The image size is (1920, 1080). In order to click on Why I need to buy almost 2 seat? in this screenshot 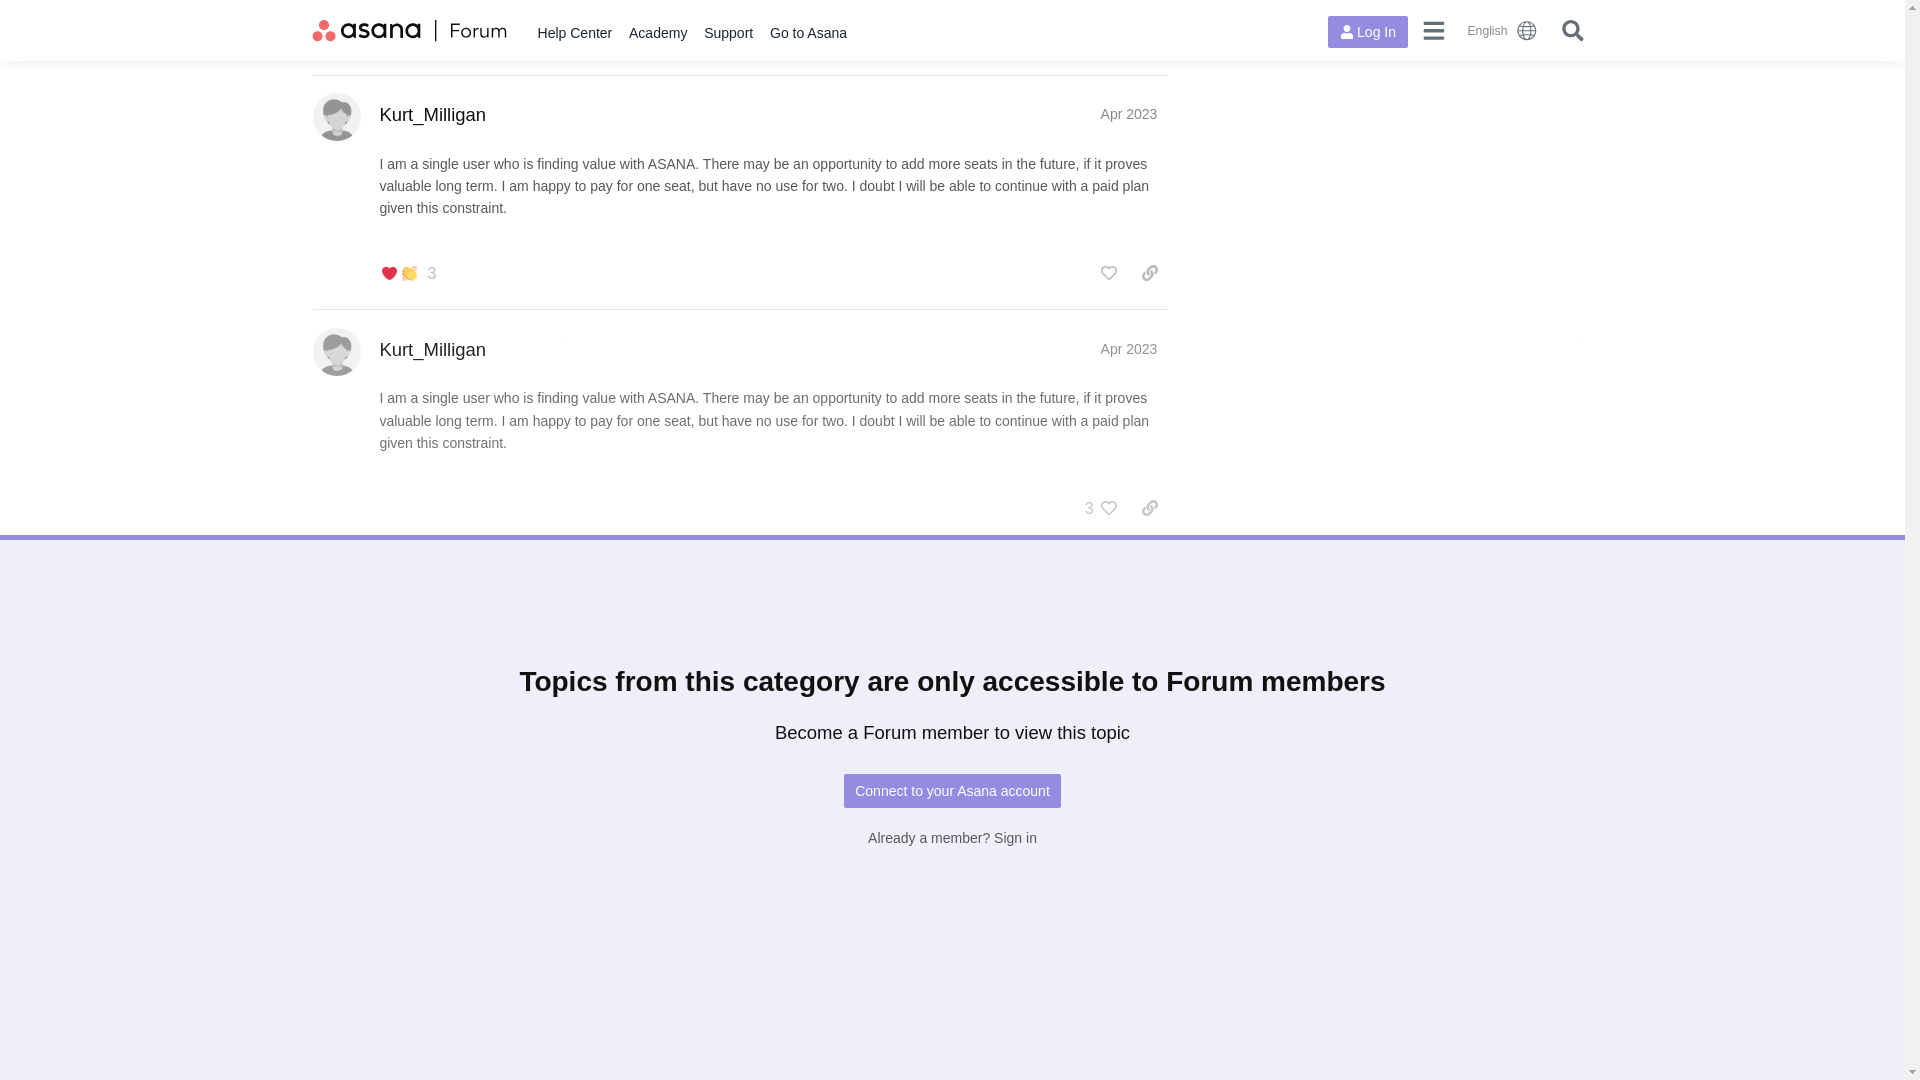, I will do `click(534, 988)`.